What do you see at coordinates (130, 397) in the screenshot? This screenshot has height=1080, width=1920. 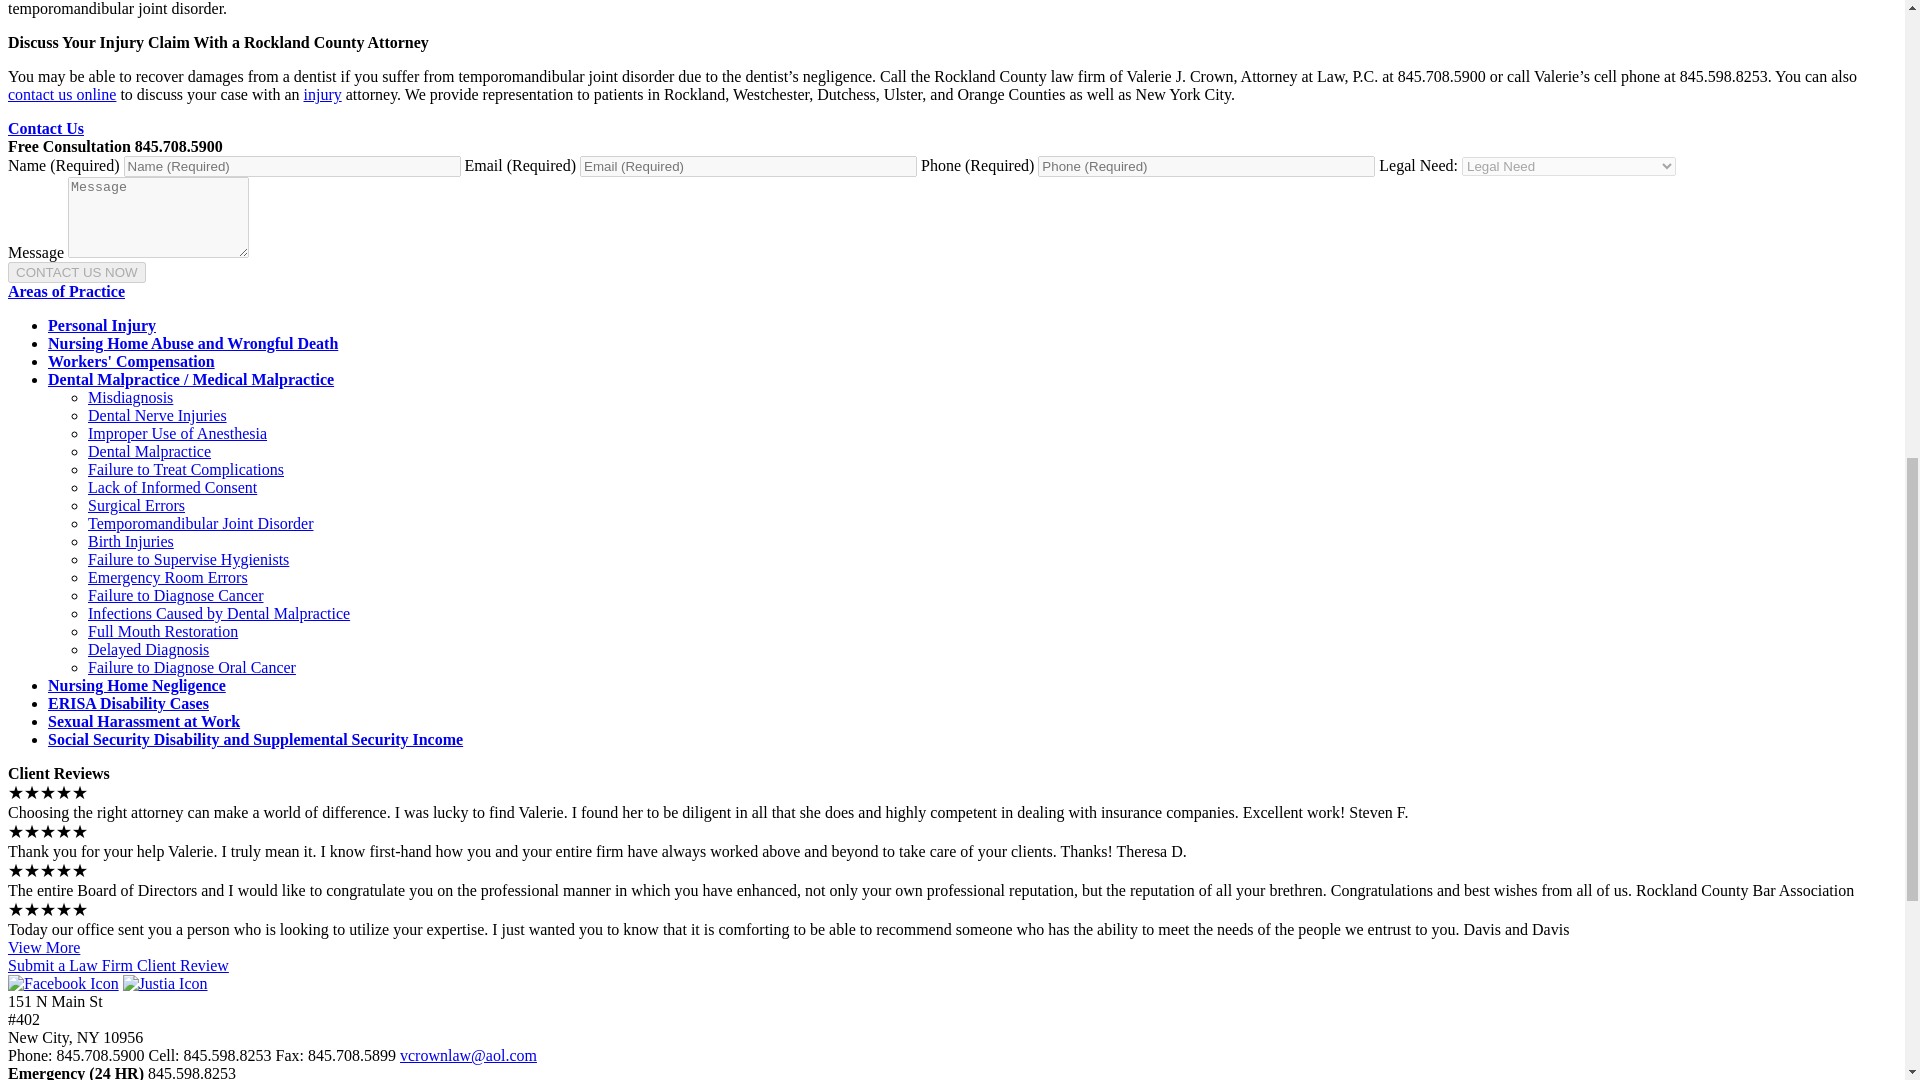 I see `Misdiagnosis` at bounding box center [130, 397].